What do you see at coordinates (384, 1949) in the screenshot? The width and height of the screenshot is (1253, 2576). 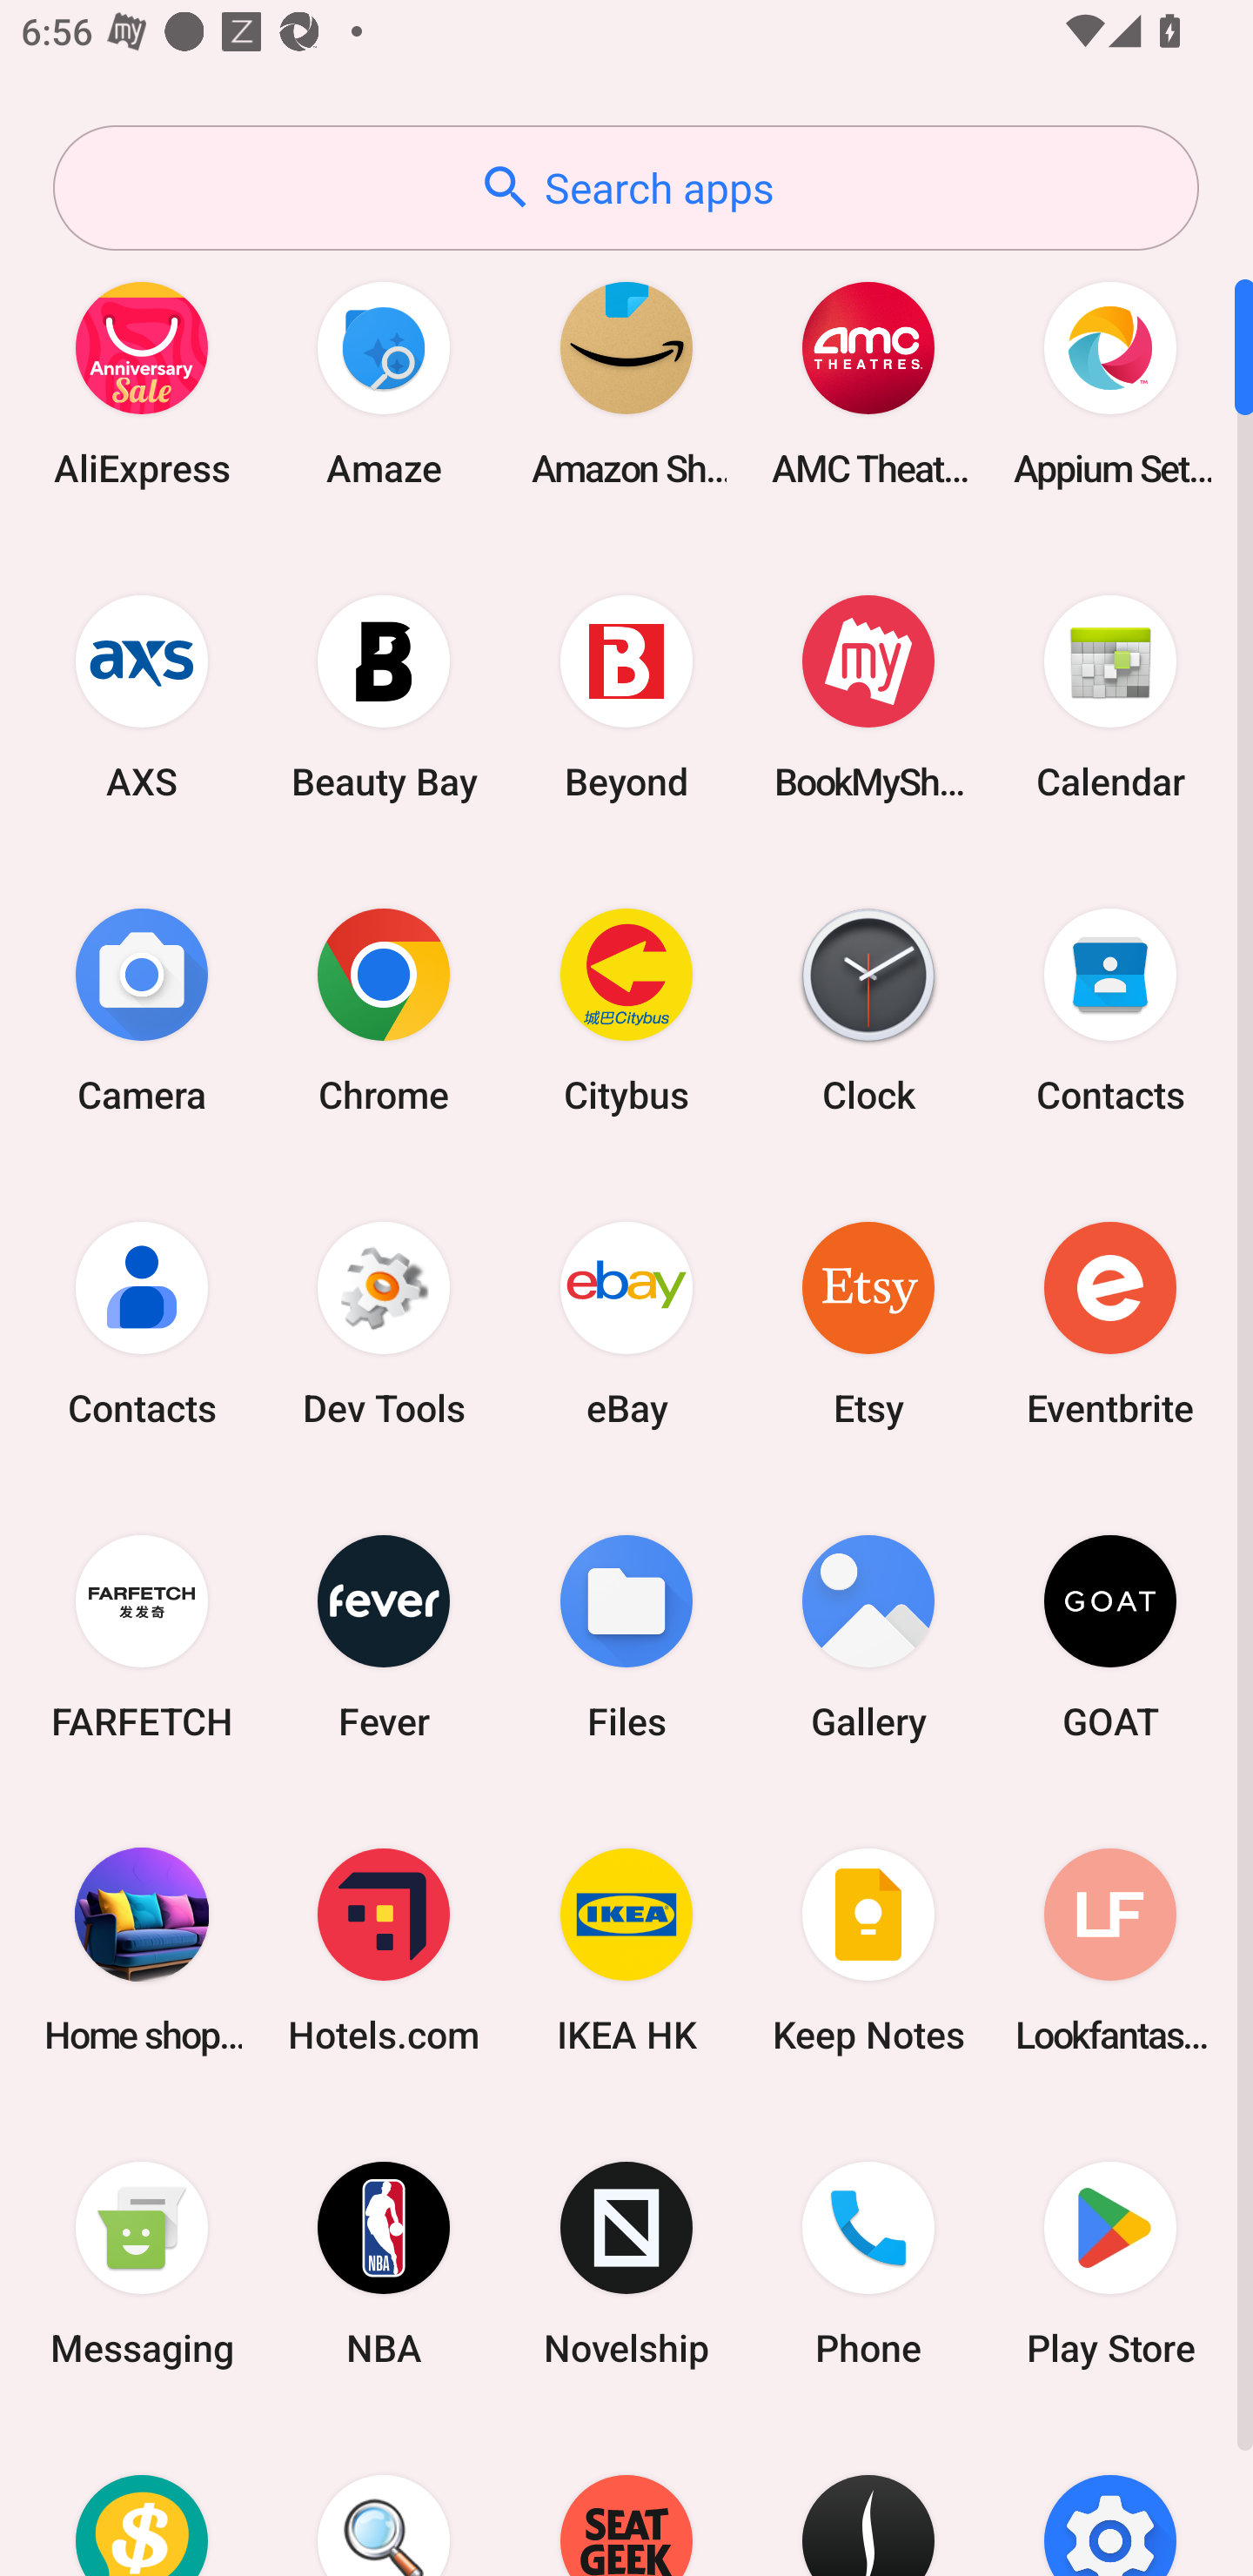 I see `Hotels.com` at bounding box center [384, 1949].